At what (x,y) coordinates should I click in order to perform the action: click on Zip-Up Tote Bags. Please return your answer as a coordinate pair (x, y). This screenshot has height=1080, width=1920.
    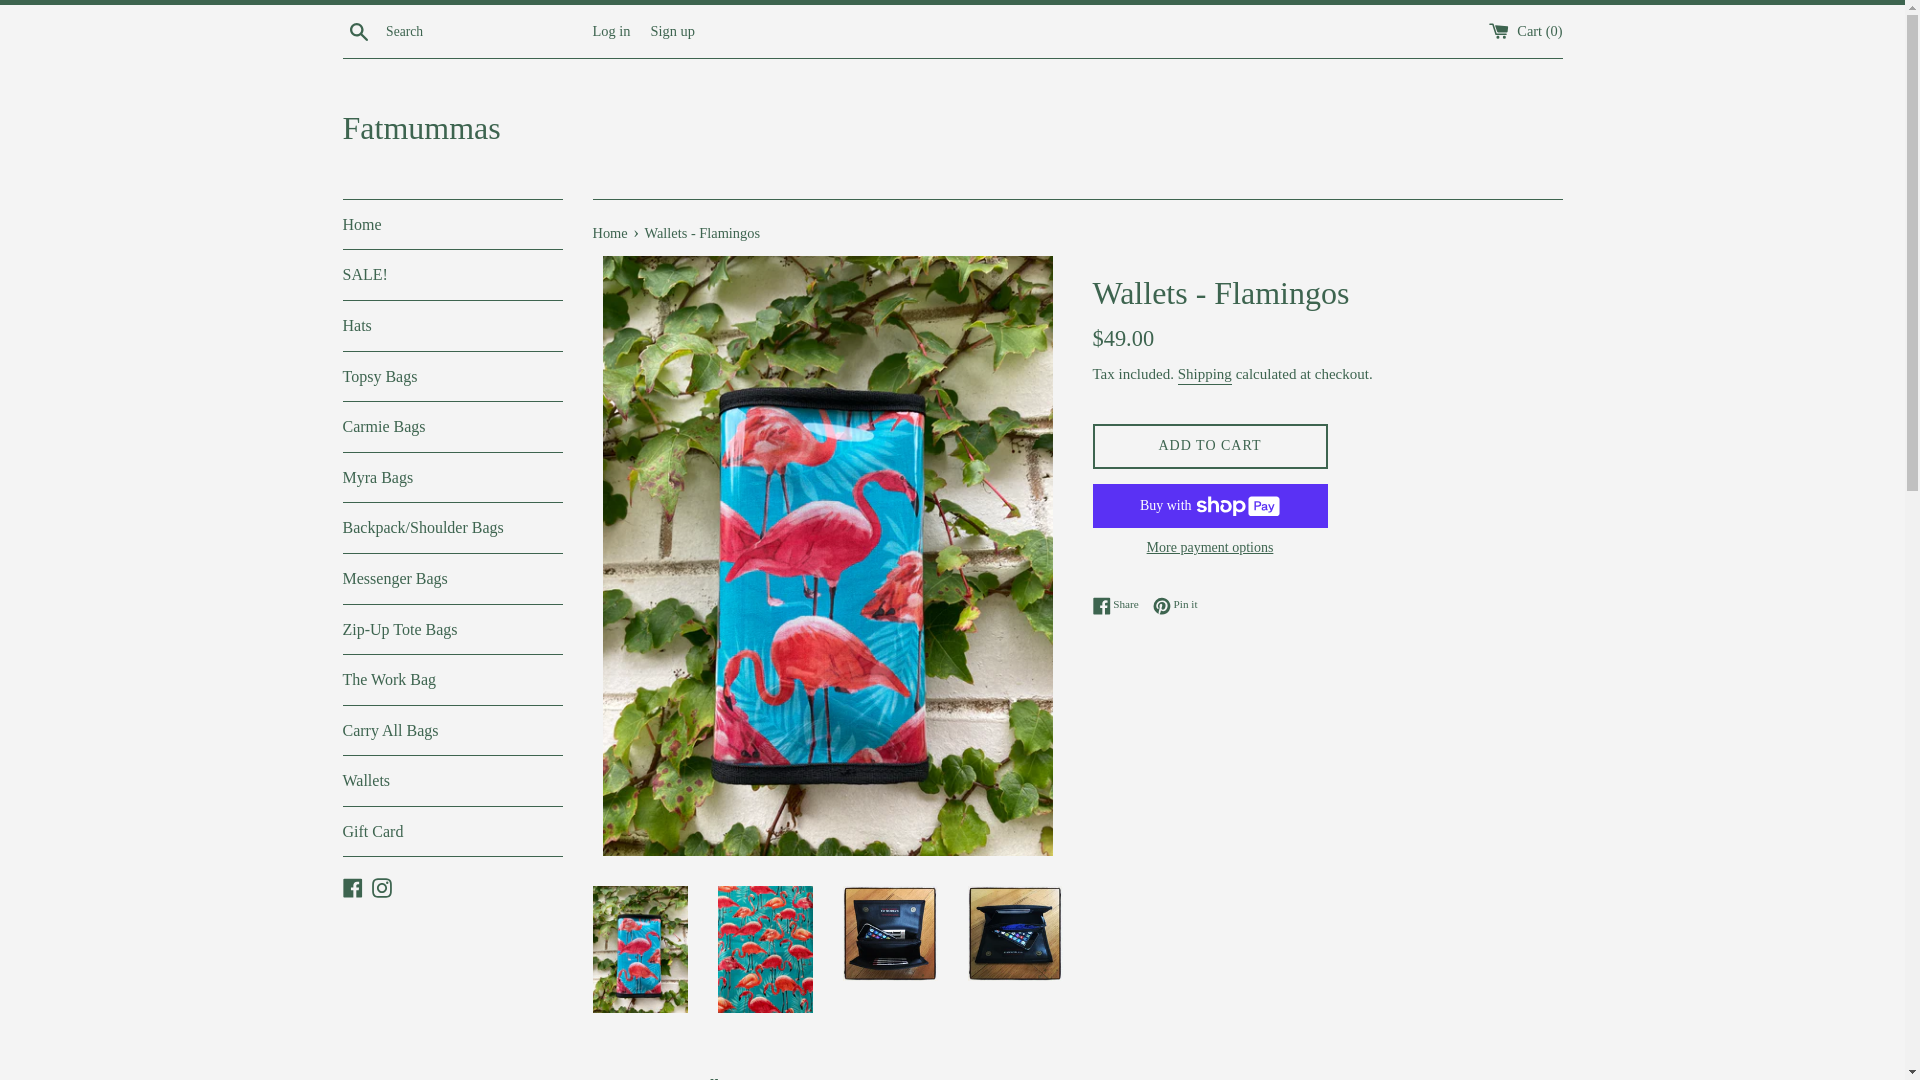
    Looking at the image, I should click on (452, 629).